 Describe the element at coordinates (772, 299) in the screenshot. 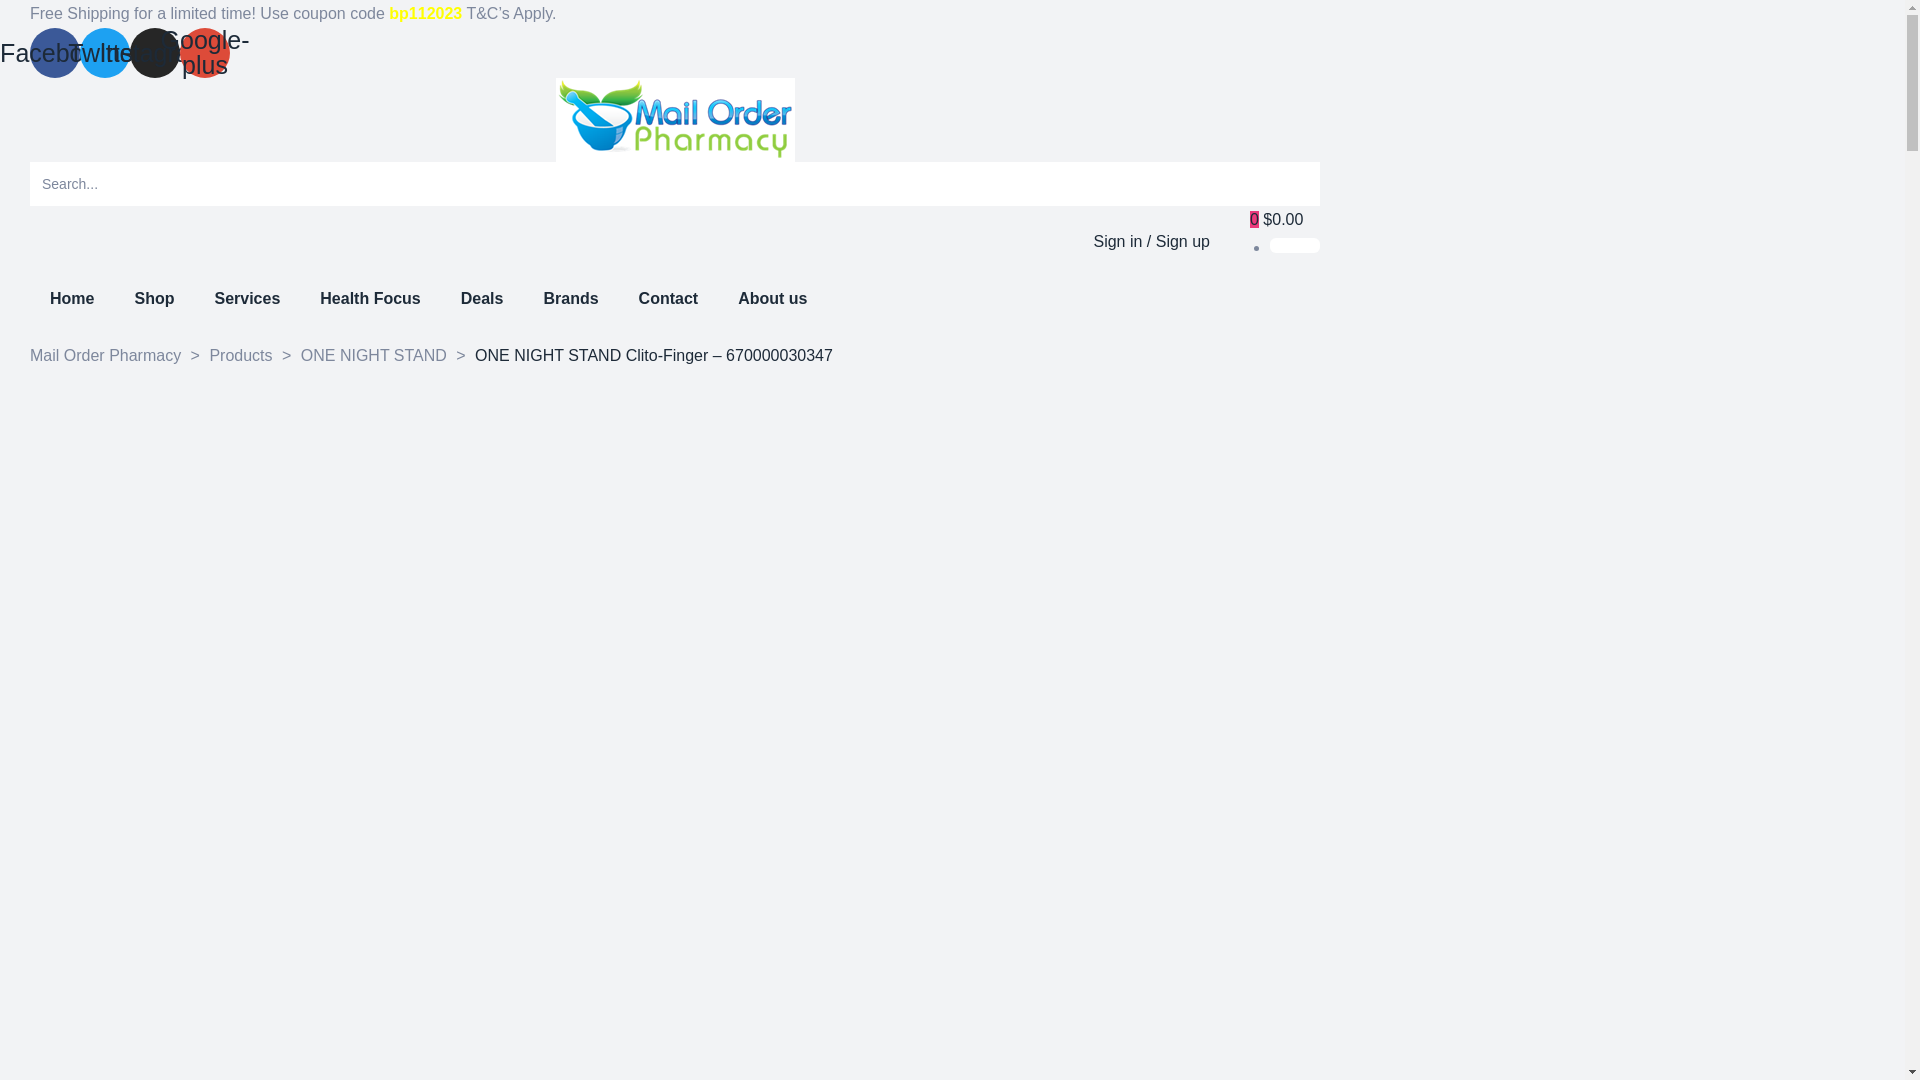

I see `About us` at that location.